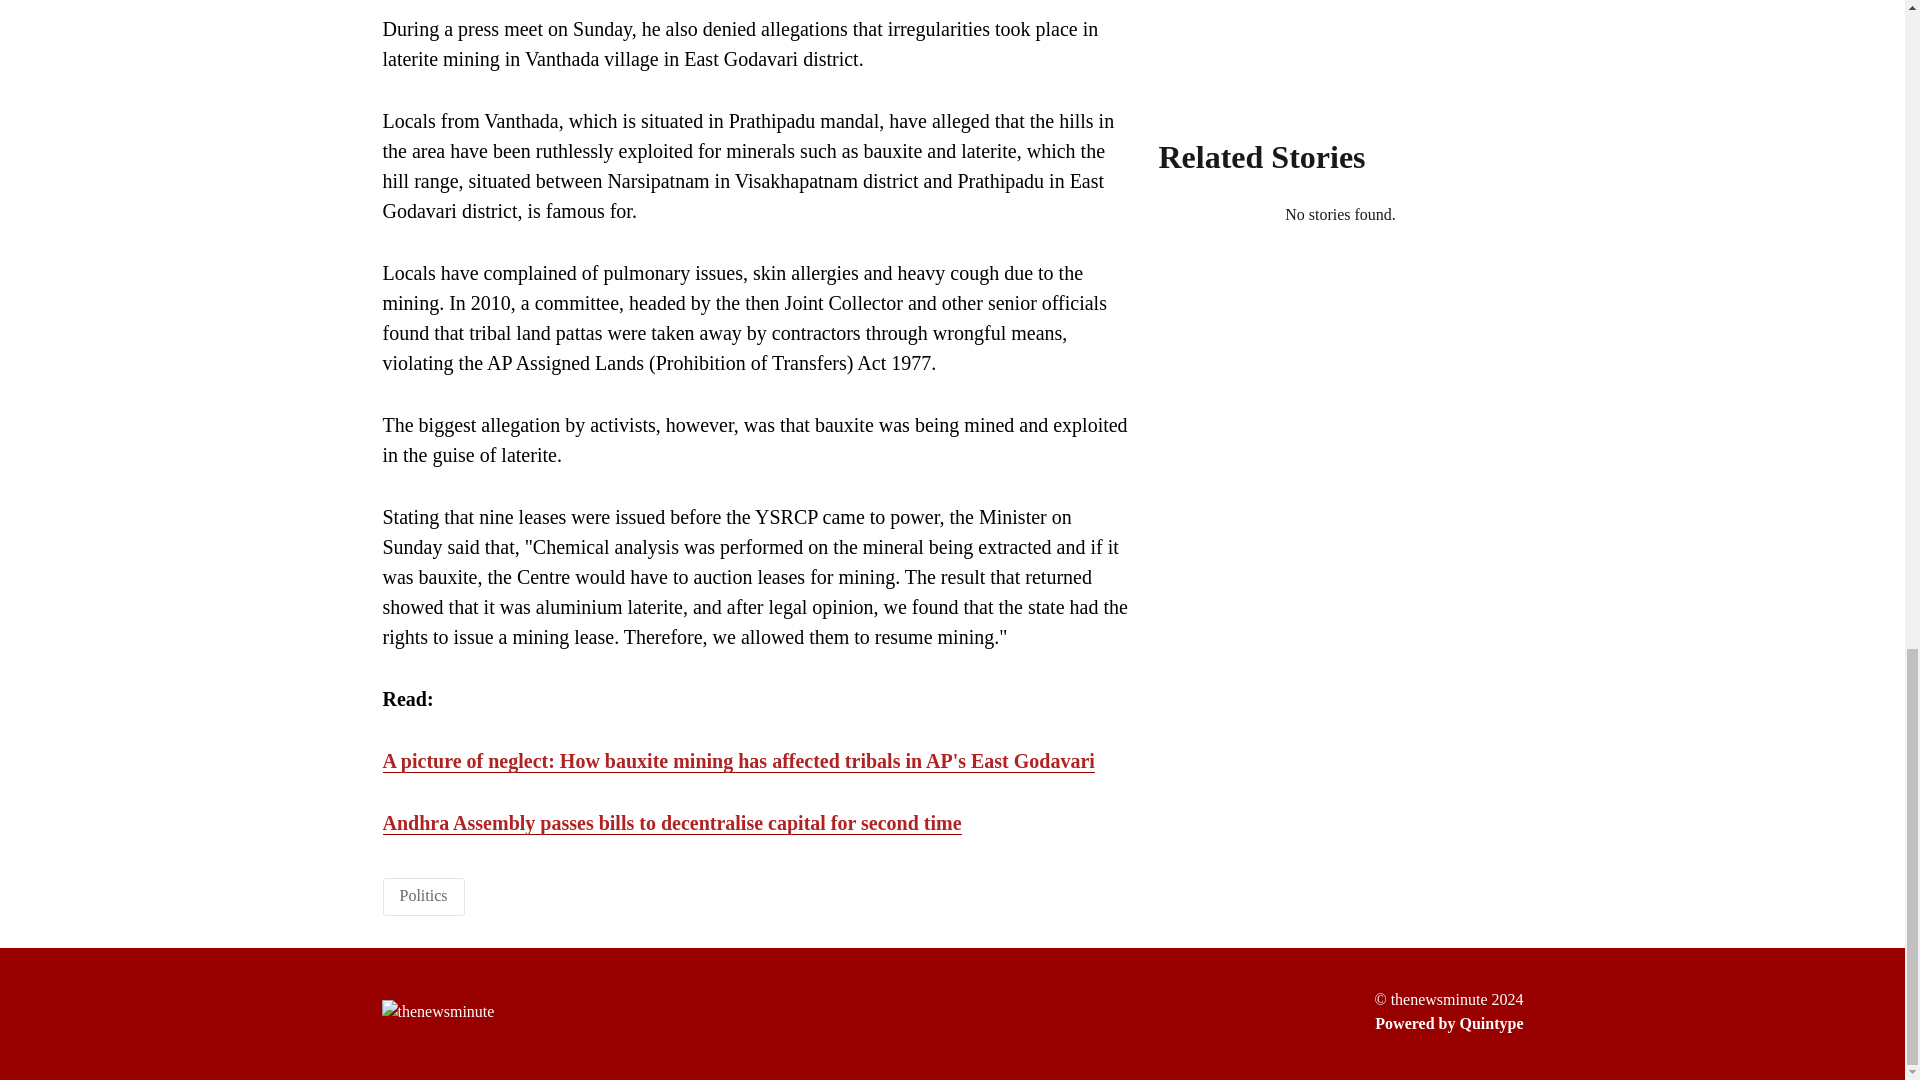 This screenshot has width=1920, height=1080. I want to click on Politics, so click(423, 894).